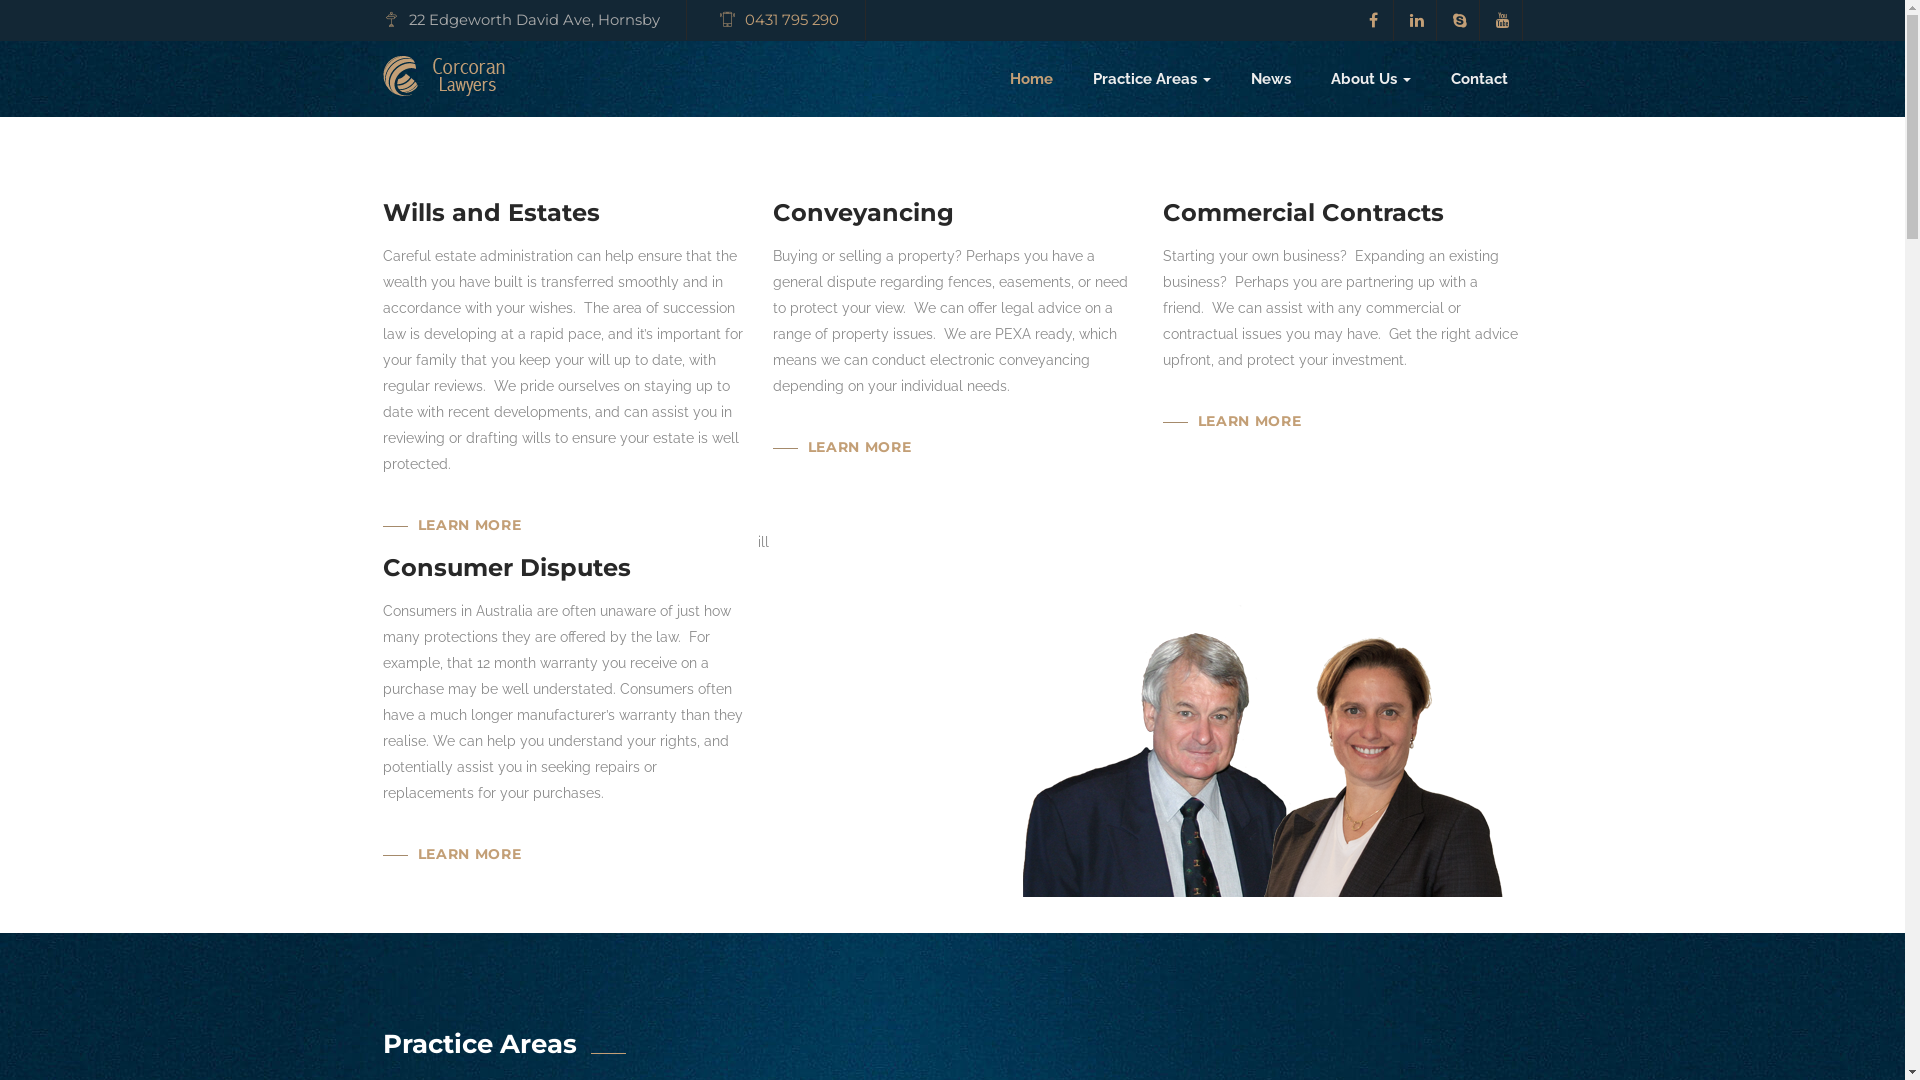 The image size is (1920, 1080). What do you see at coordinates (469, 836) in the screenshot?
I see `LEARN MORE` at bounding box center [469, 836].